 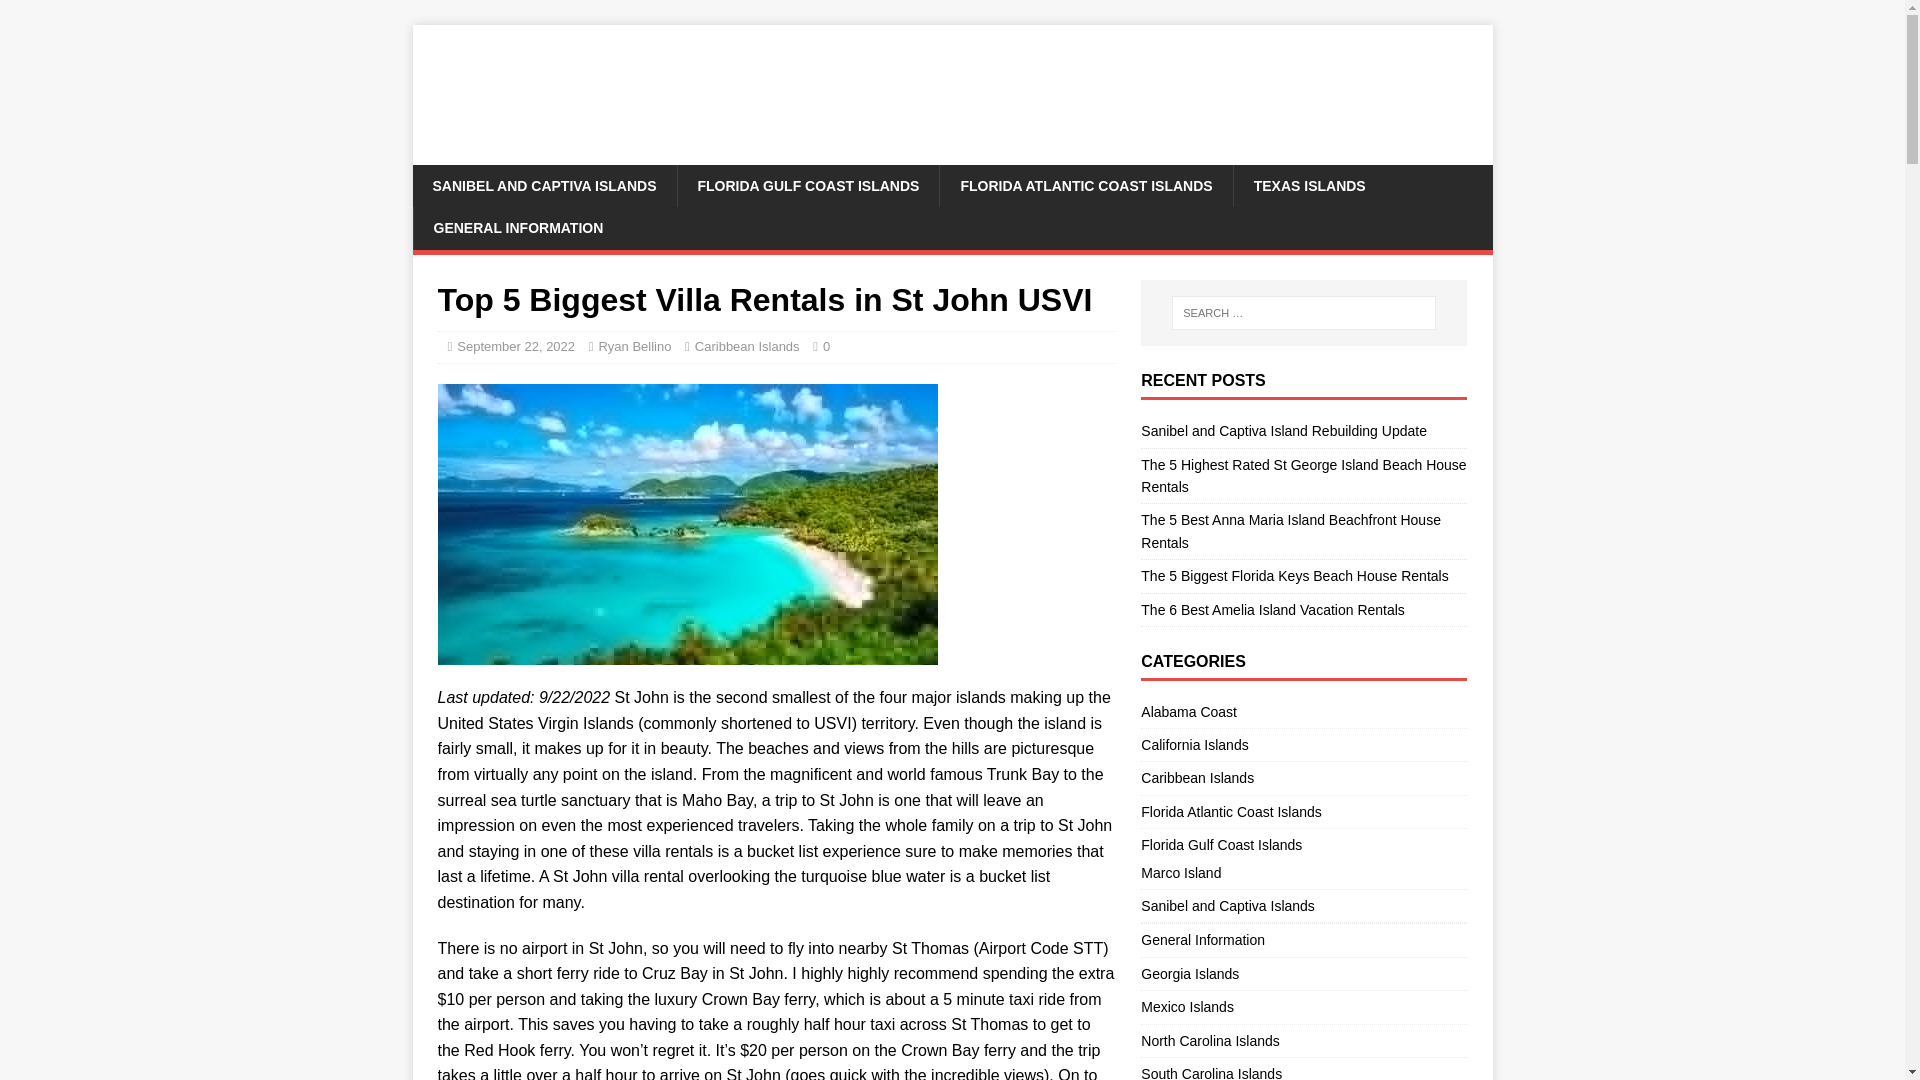 What do you see at coordinates (1272, 609) in the screenshot?
I see `The 6 Best Amelia Island Vacation Rentals` at bounding box center [1272, 609].